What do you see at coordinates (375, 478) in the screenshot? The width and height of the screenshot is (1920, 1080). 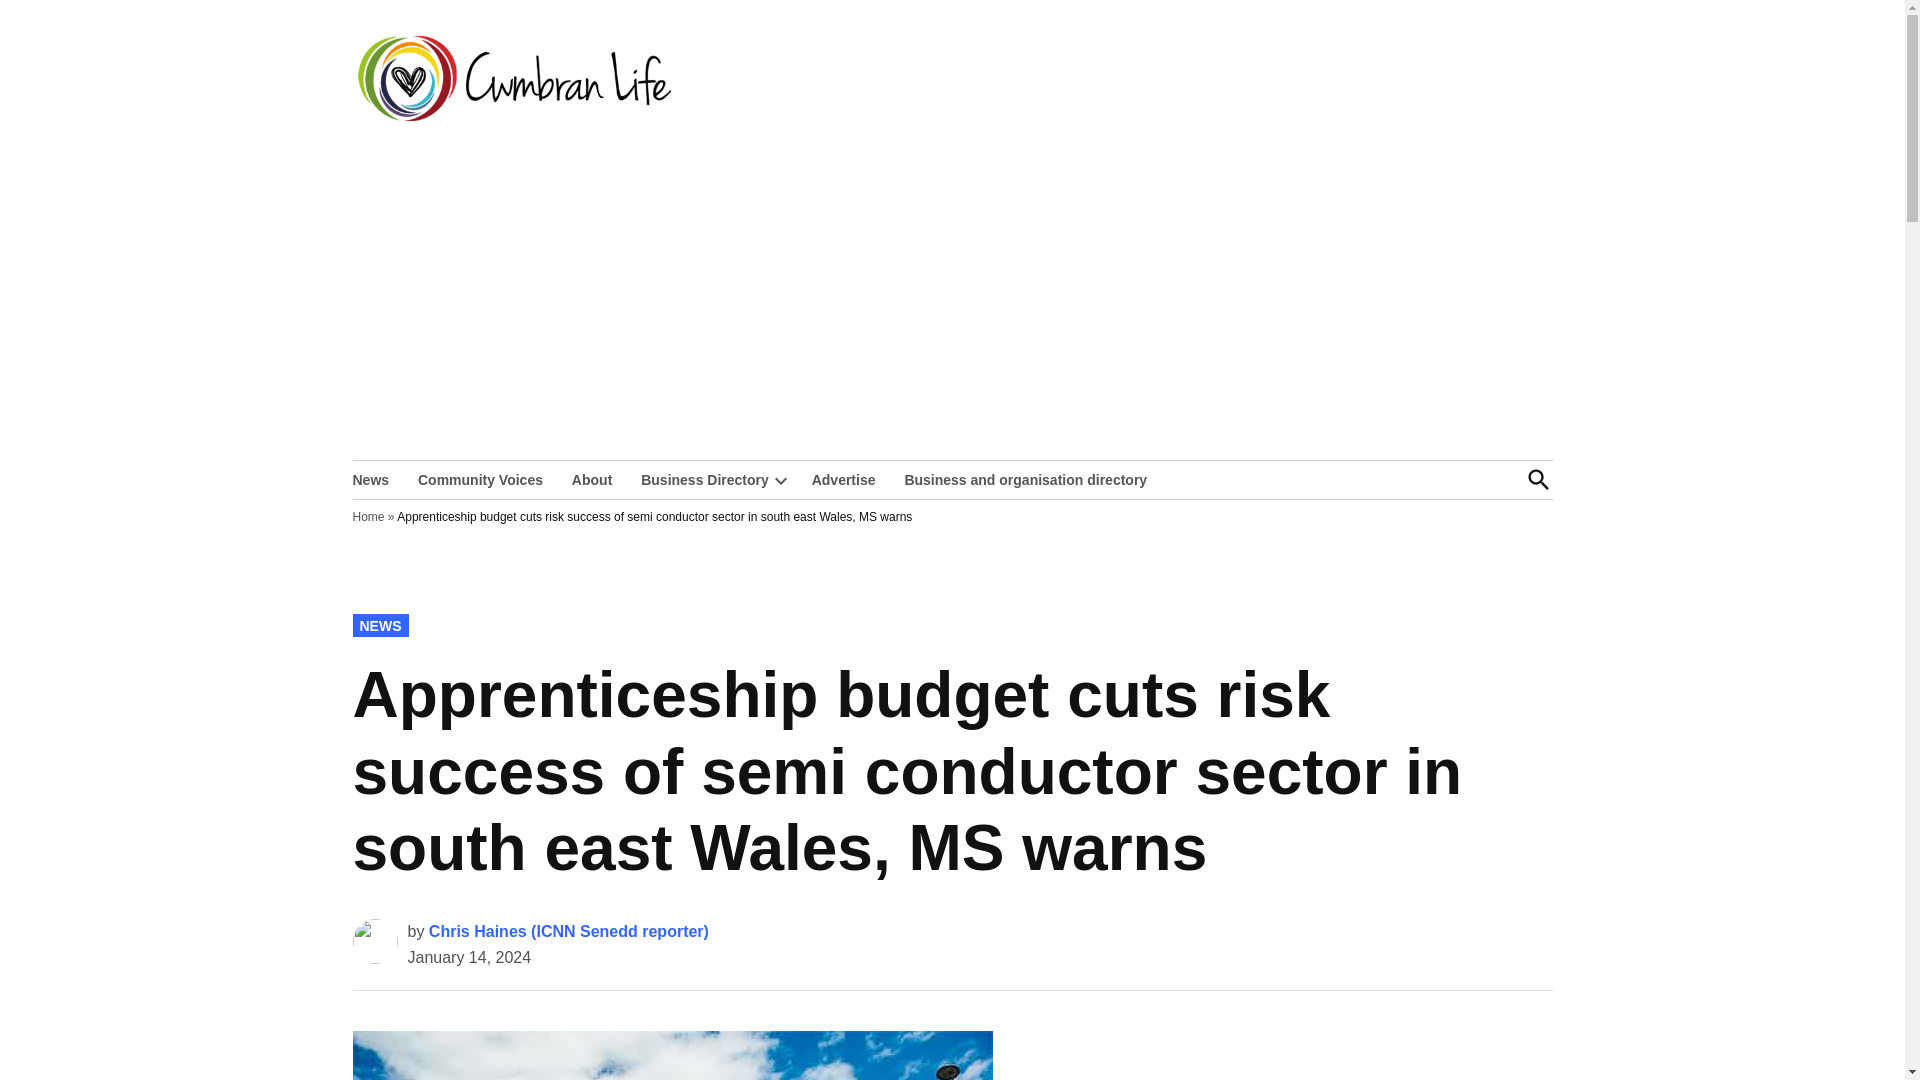 I see `News` at bounding box center [375, 478].